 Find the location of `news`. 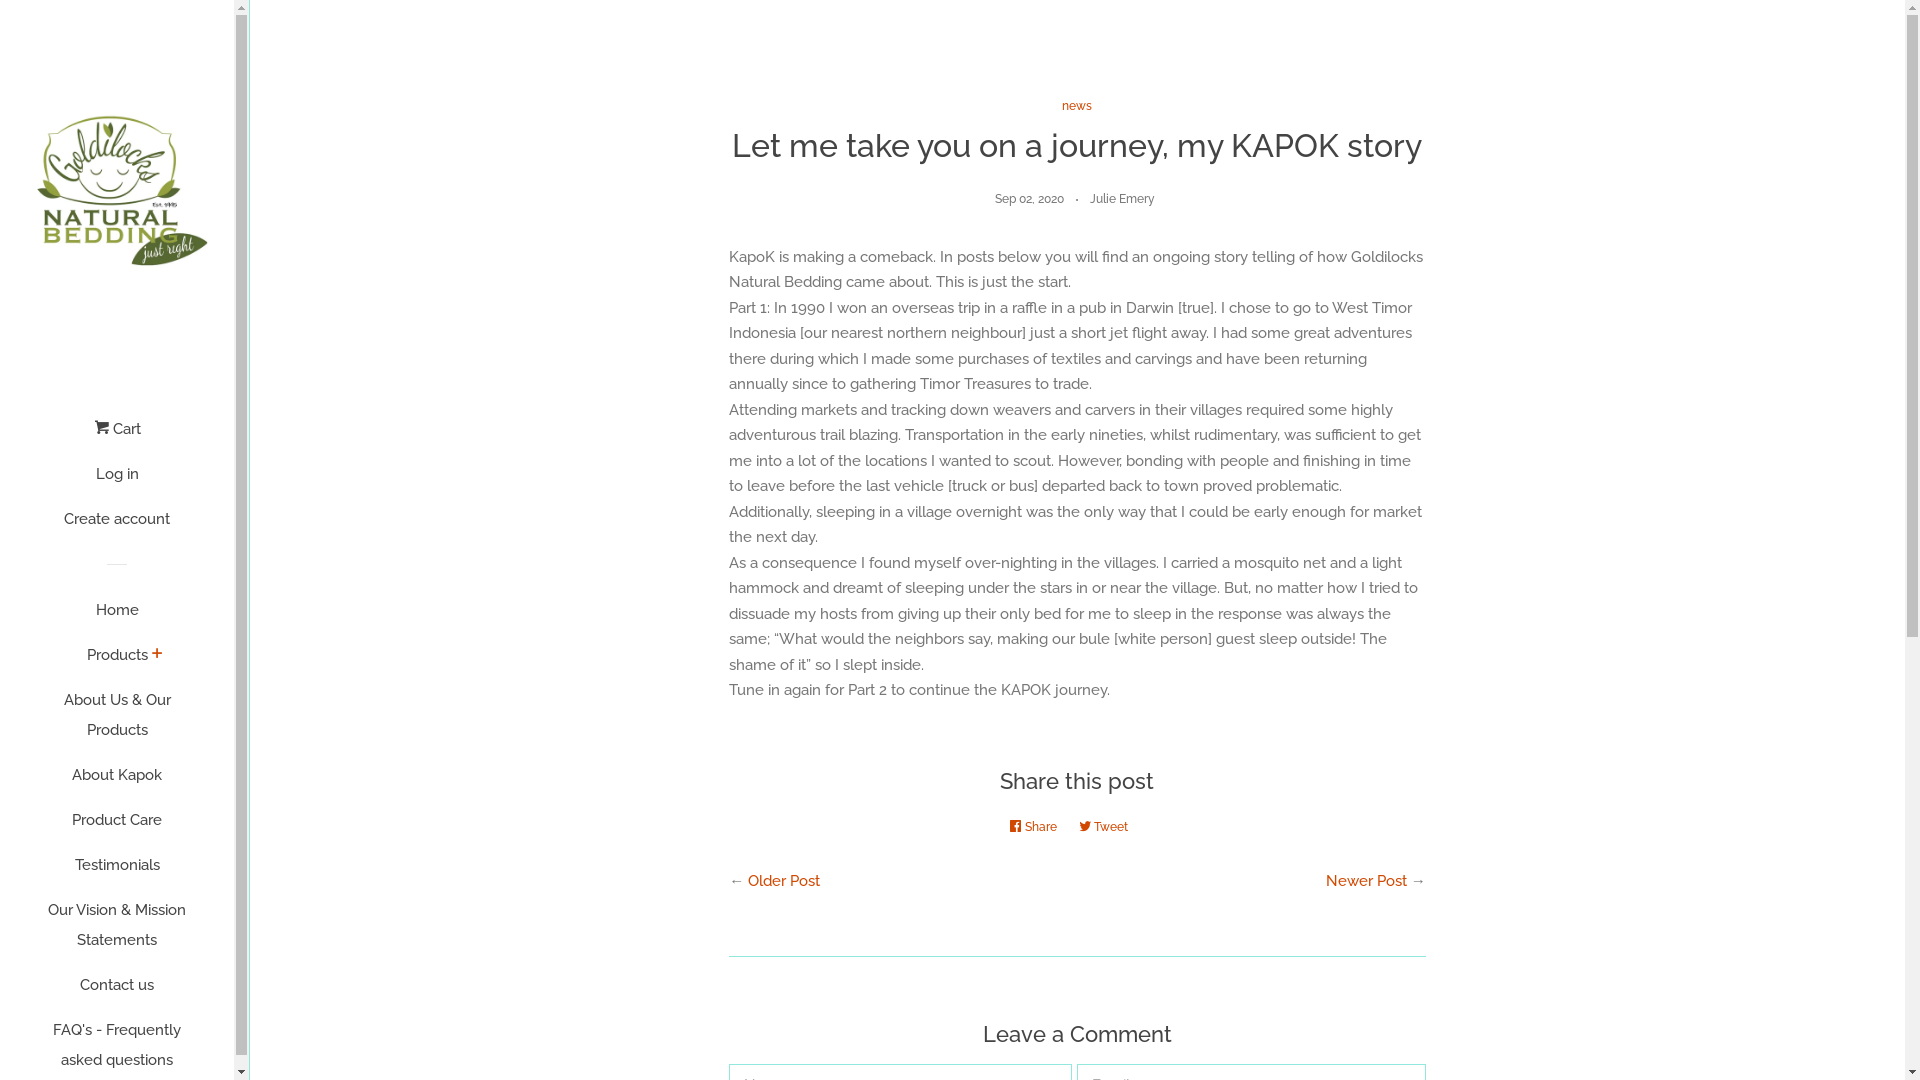

news is located at coordinates (1077, 106).